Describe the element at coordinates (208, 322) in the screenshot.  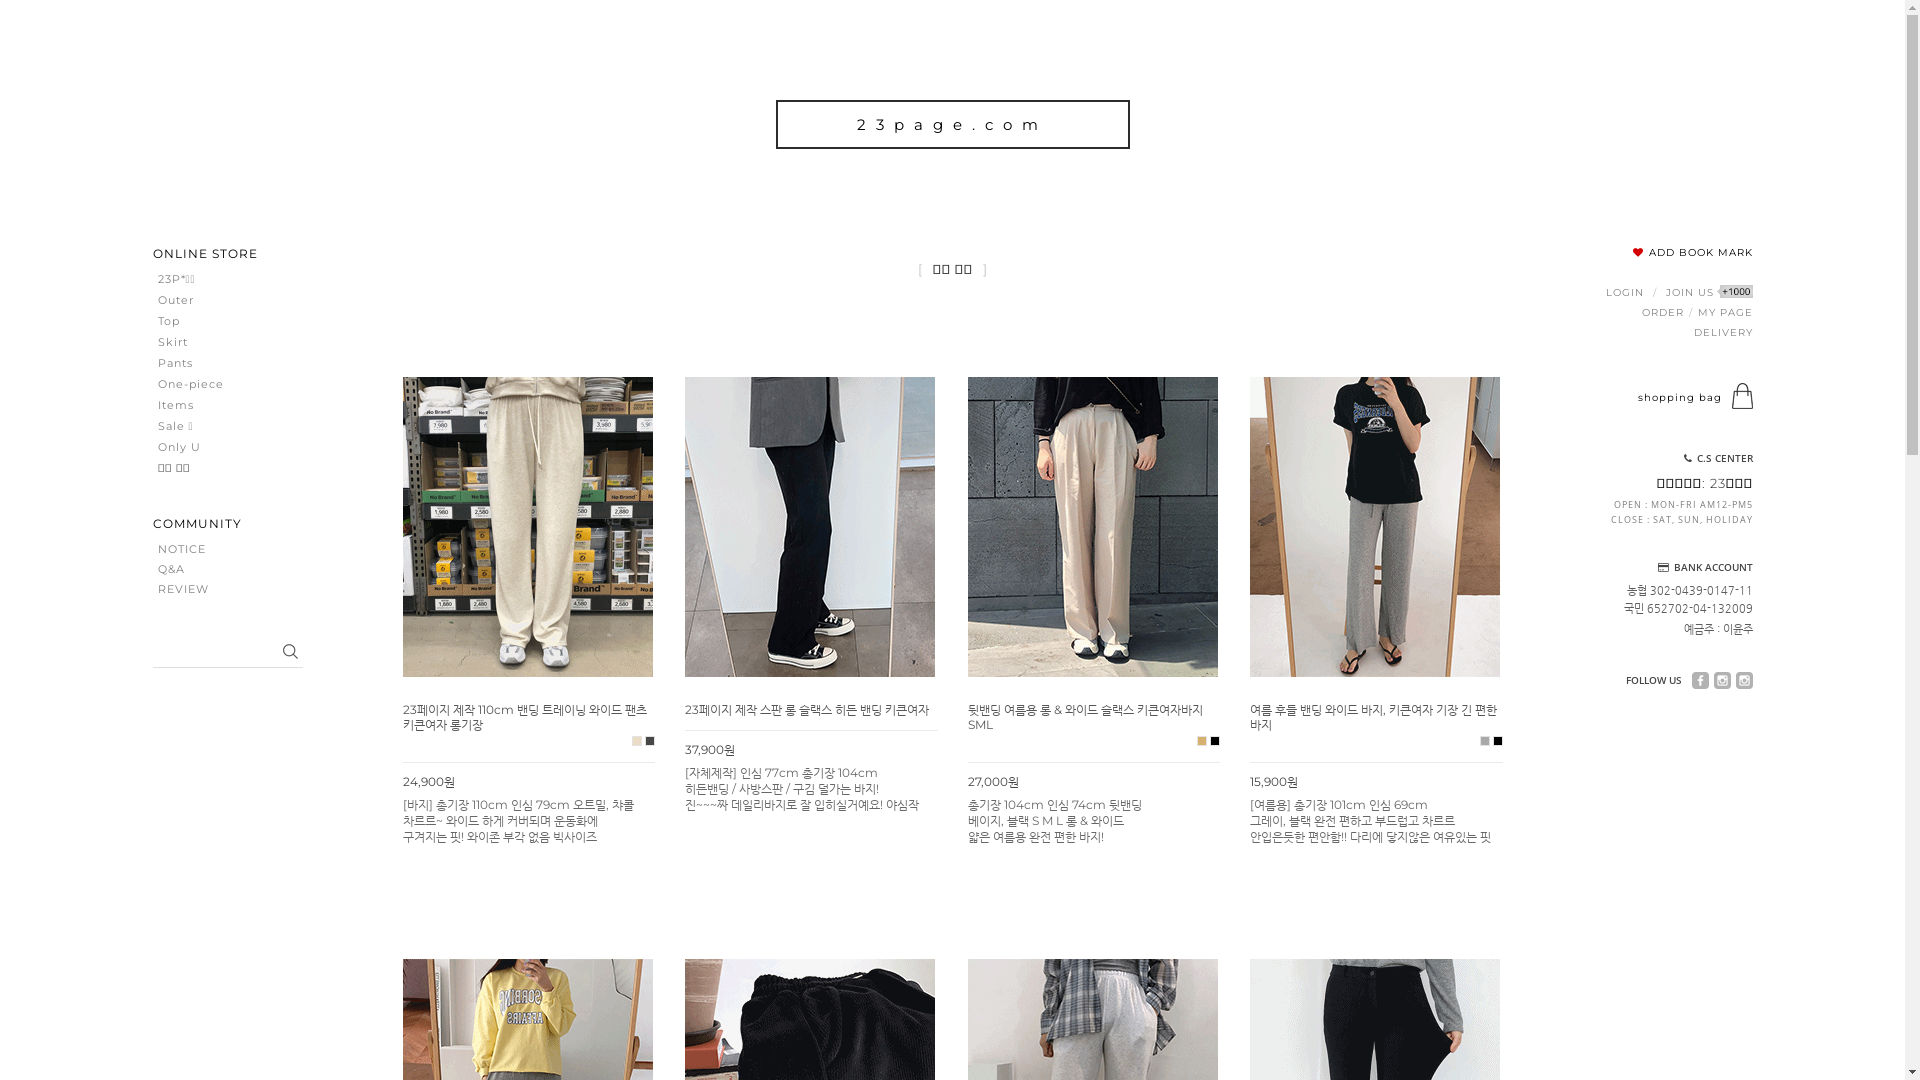
I see `Top` at that location.